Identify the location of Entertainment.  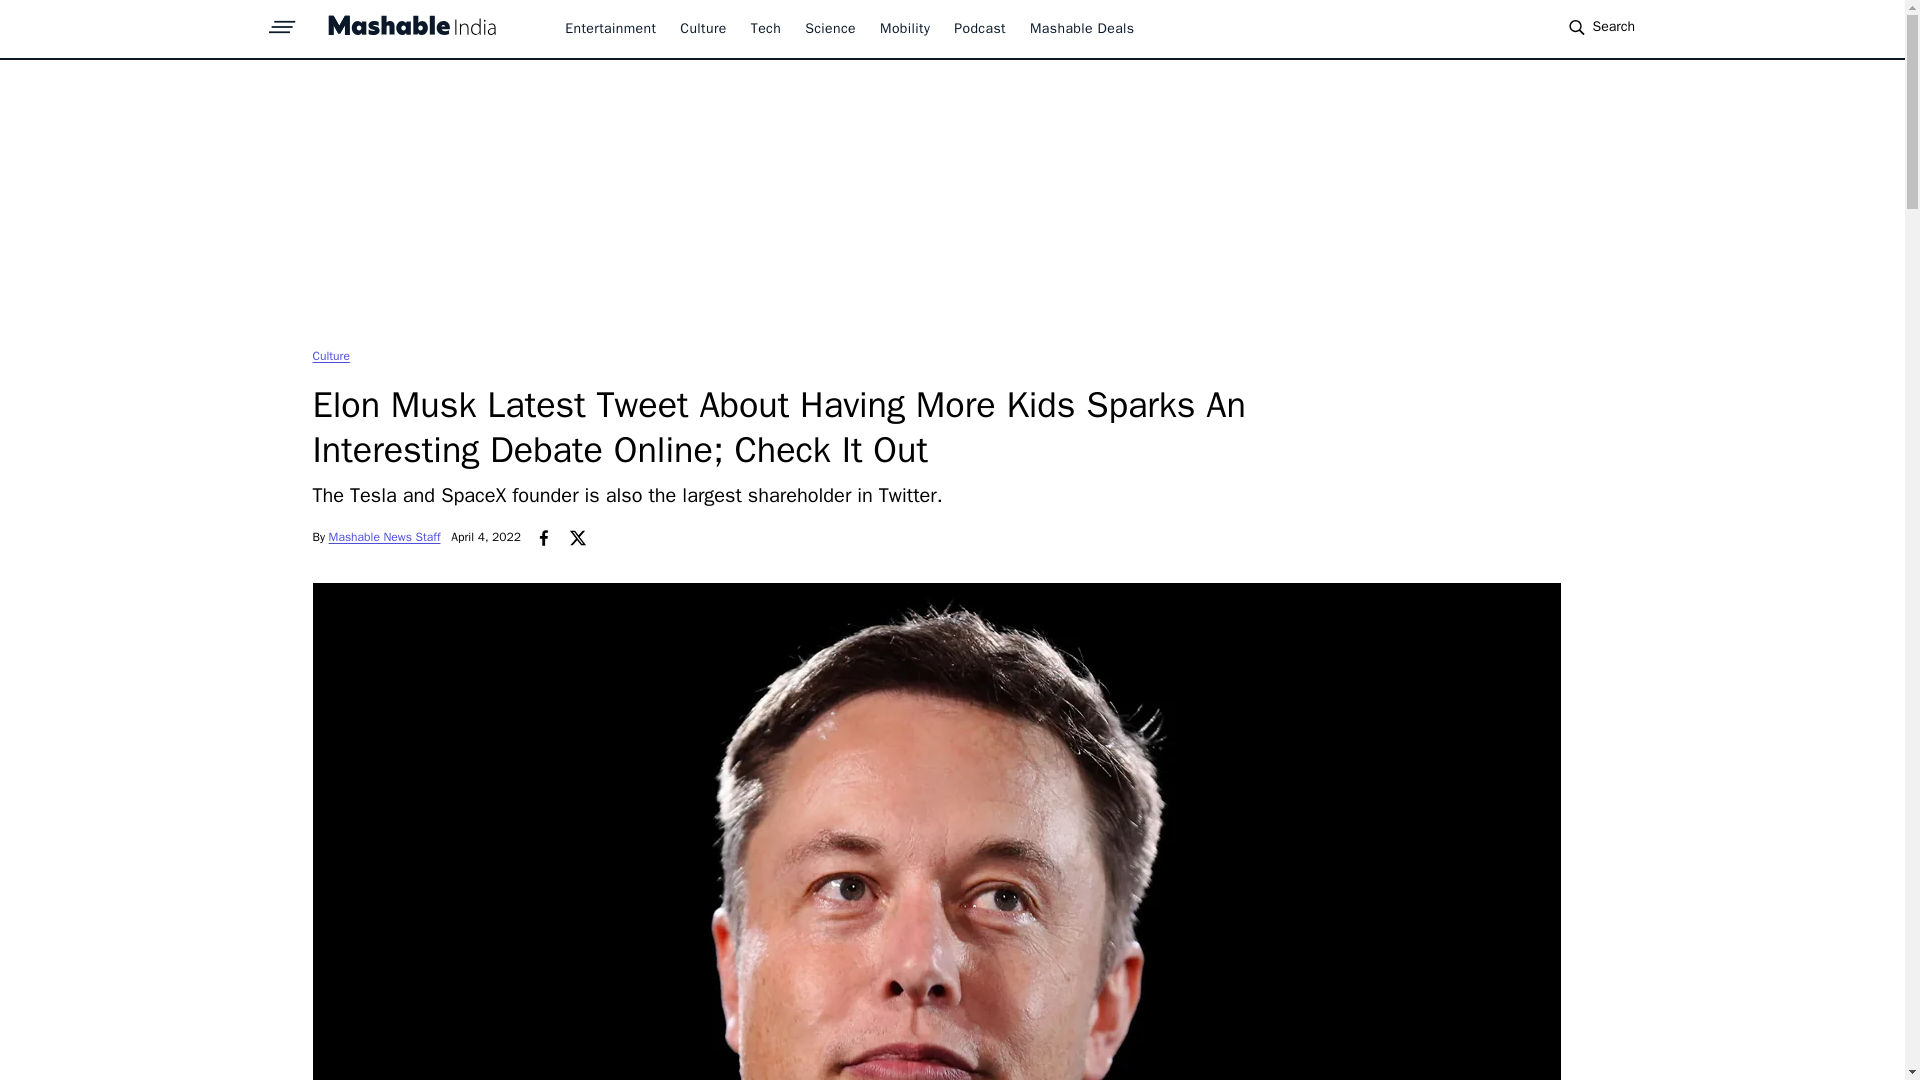
(610, 28).